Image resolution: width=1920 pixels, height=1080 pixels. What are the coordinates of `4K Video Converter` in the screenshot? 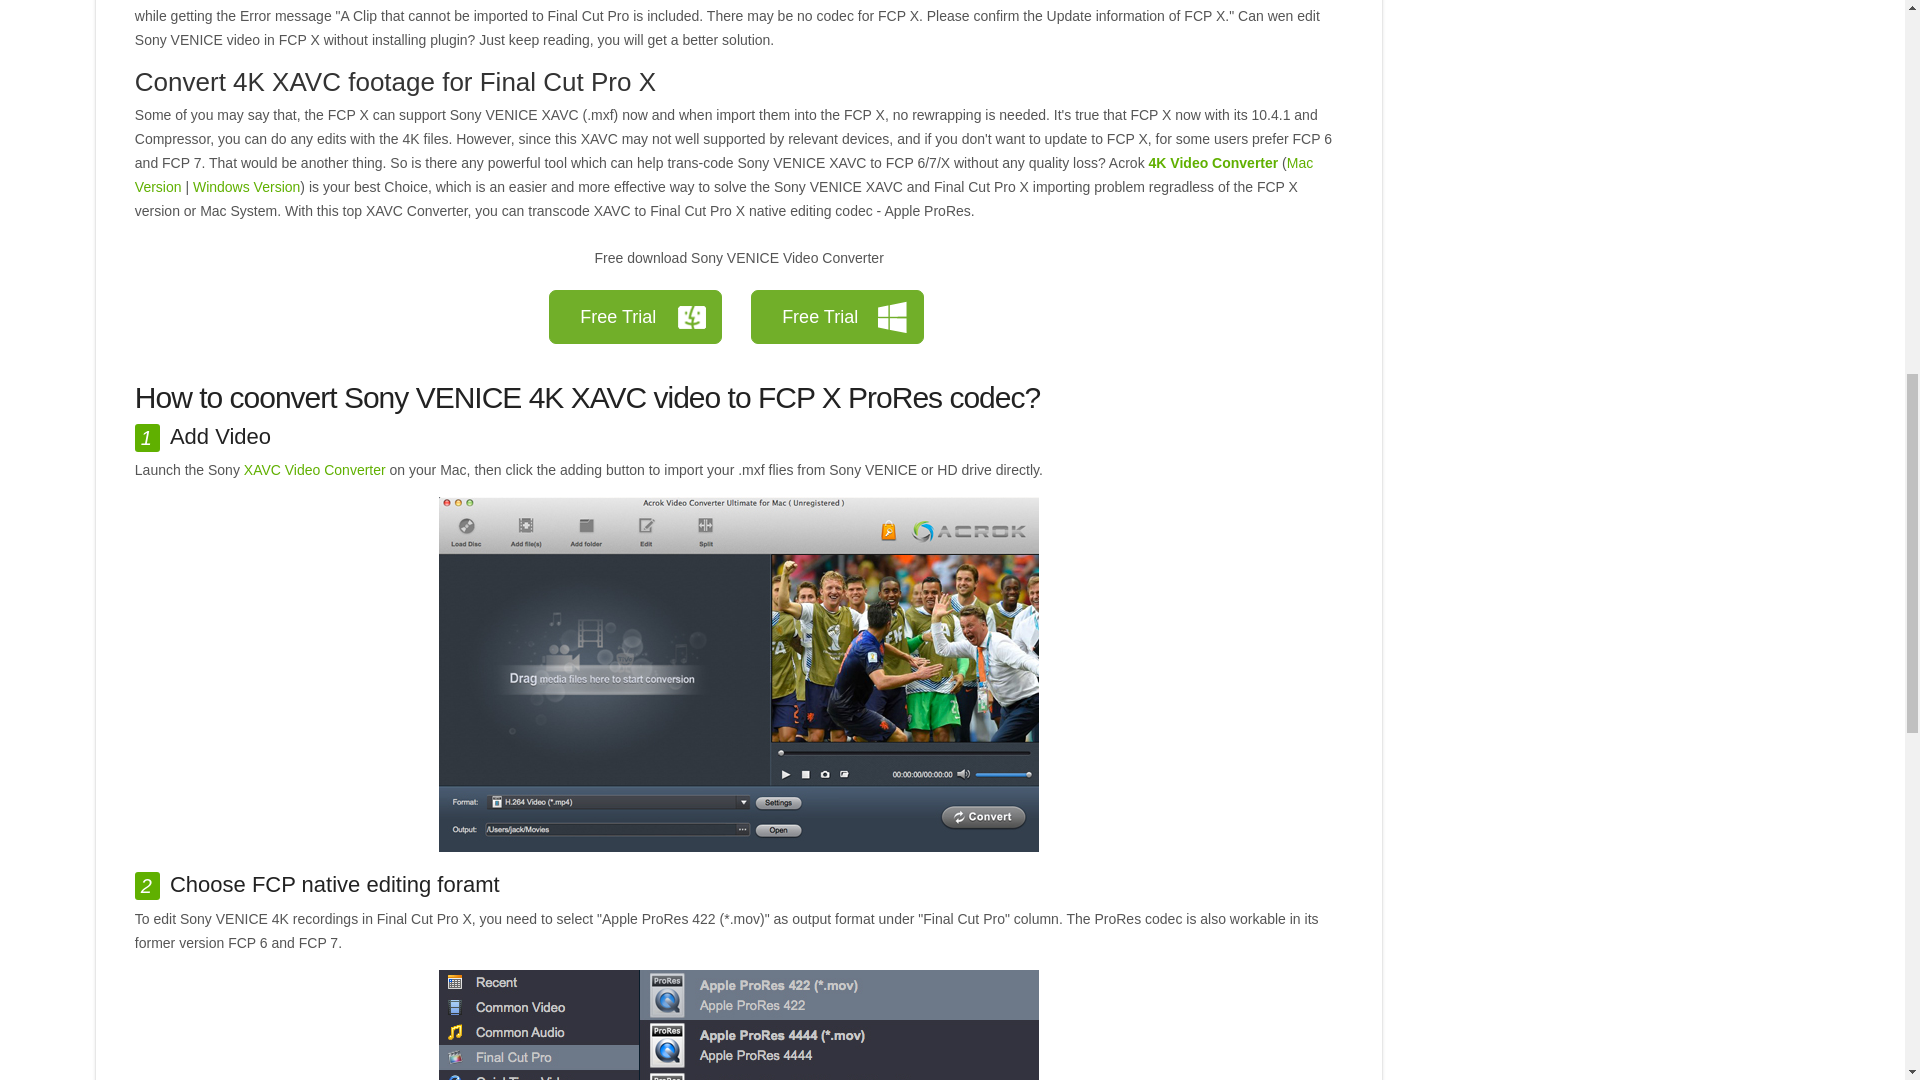 It's located at (1213, 162).